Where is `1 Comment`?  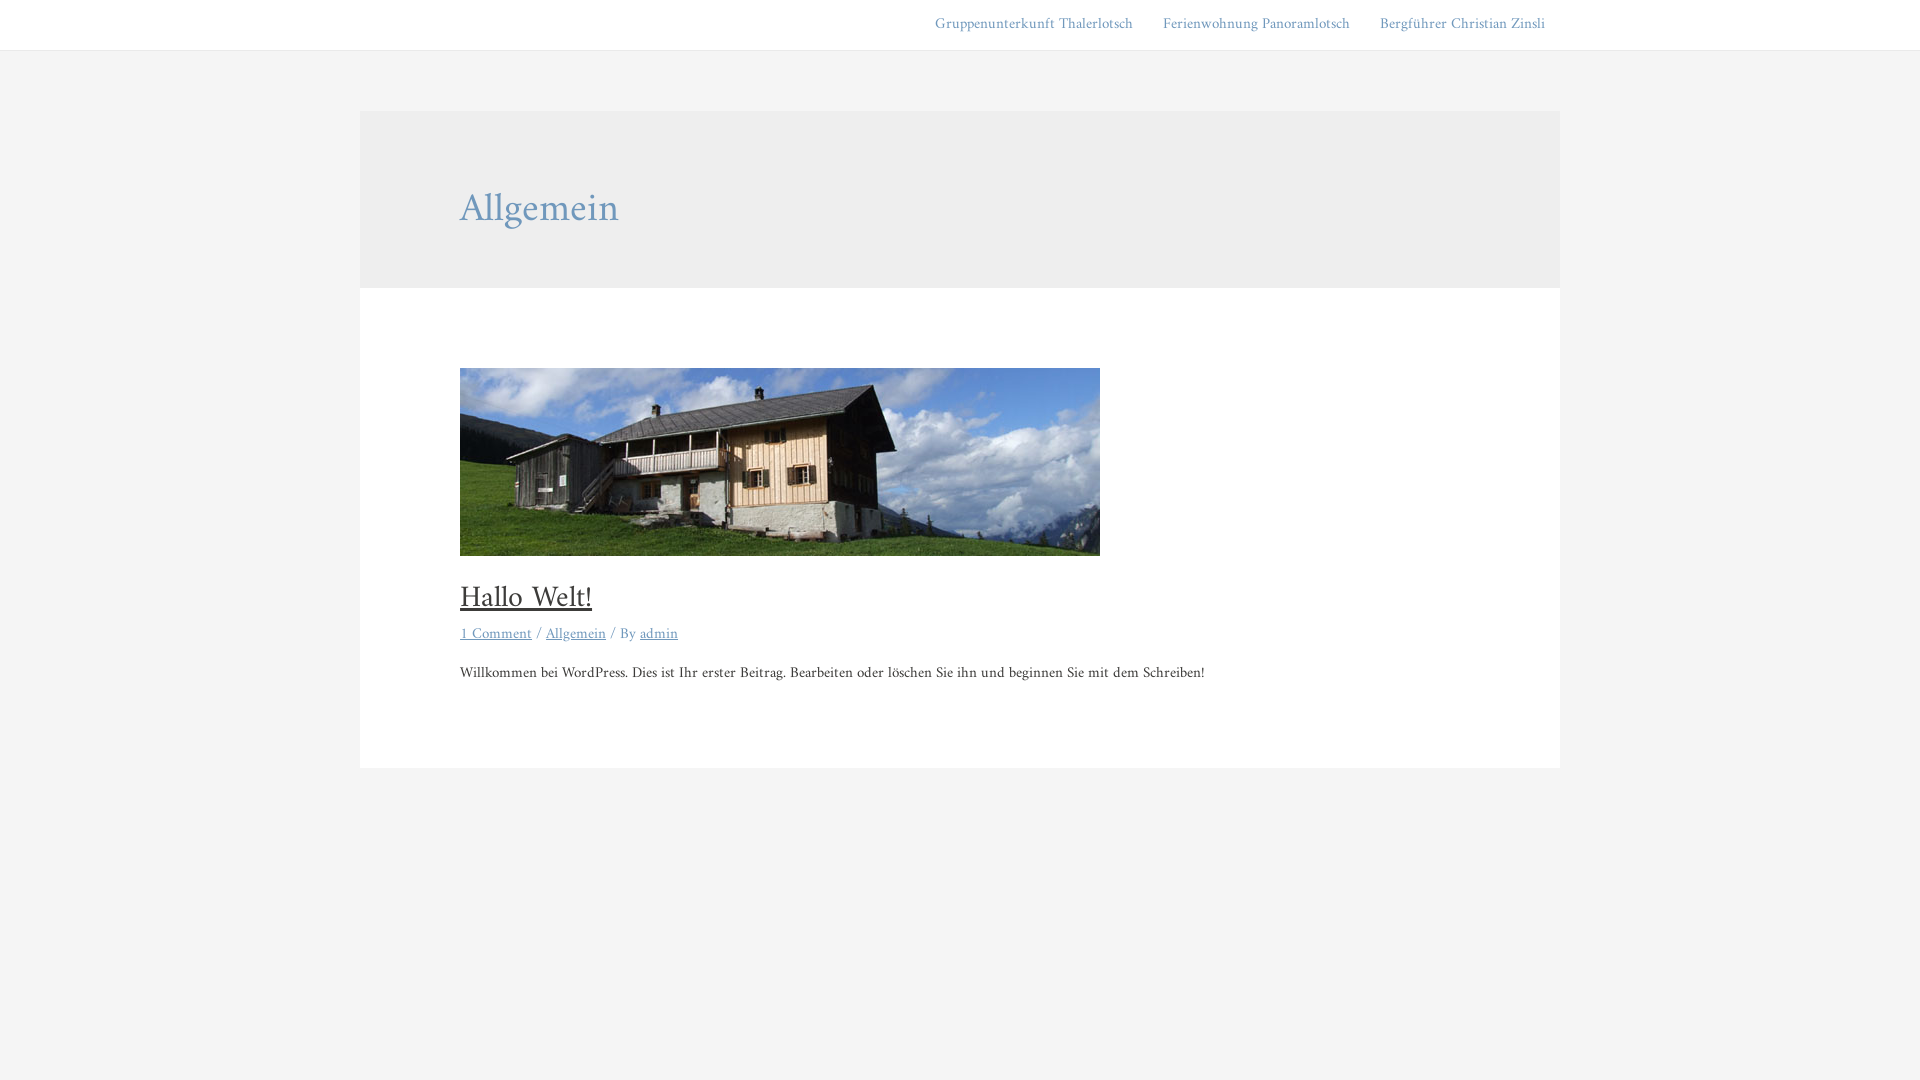 1 Comment is located at coordinates (496, 634).